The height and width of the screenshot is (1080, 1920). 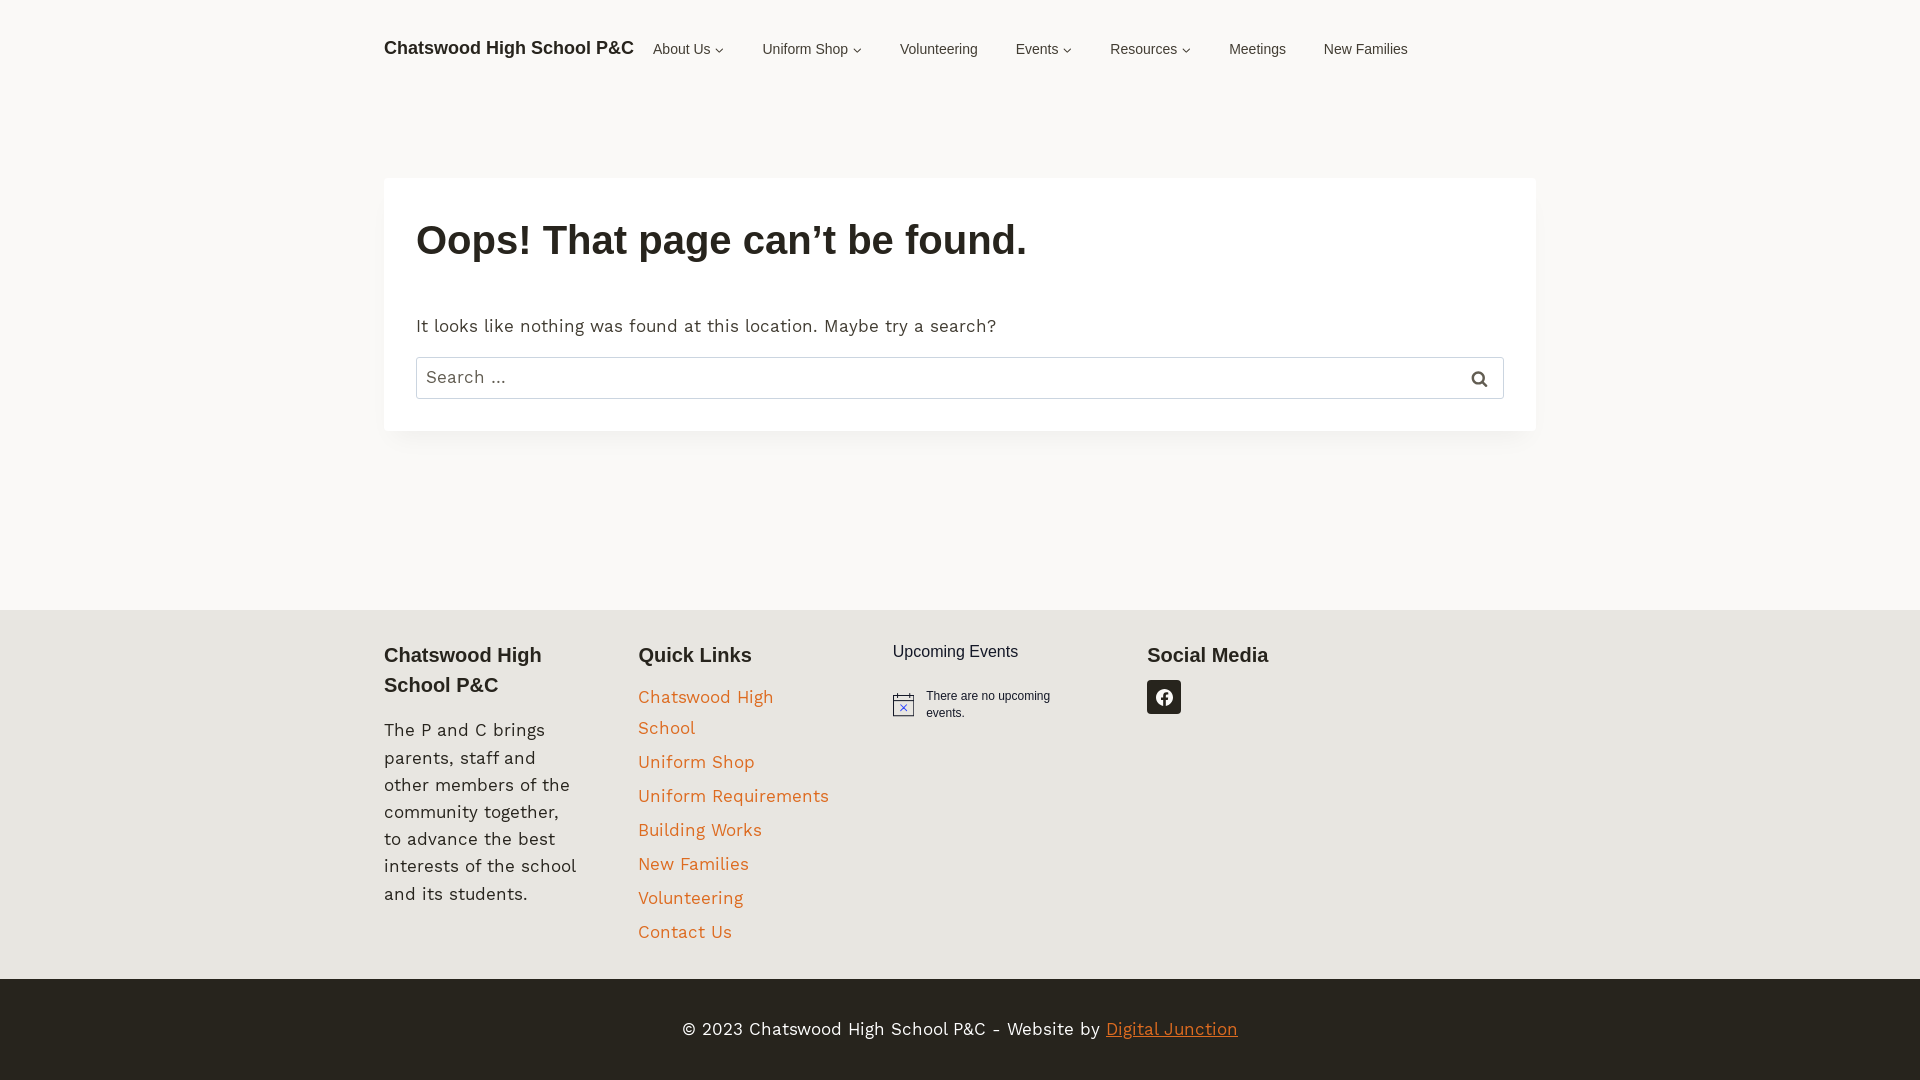 I want to click on Volunteering, so click(x=735, y=898).